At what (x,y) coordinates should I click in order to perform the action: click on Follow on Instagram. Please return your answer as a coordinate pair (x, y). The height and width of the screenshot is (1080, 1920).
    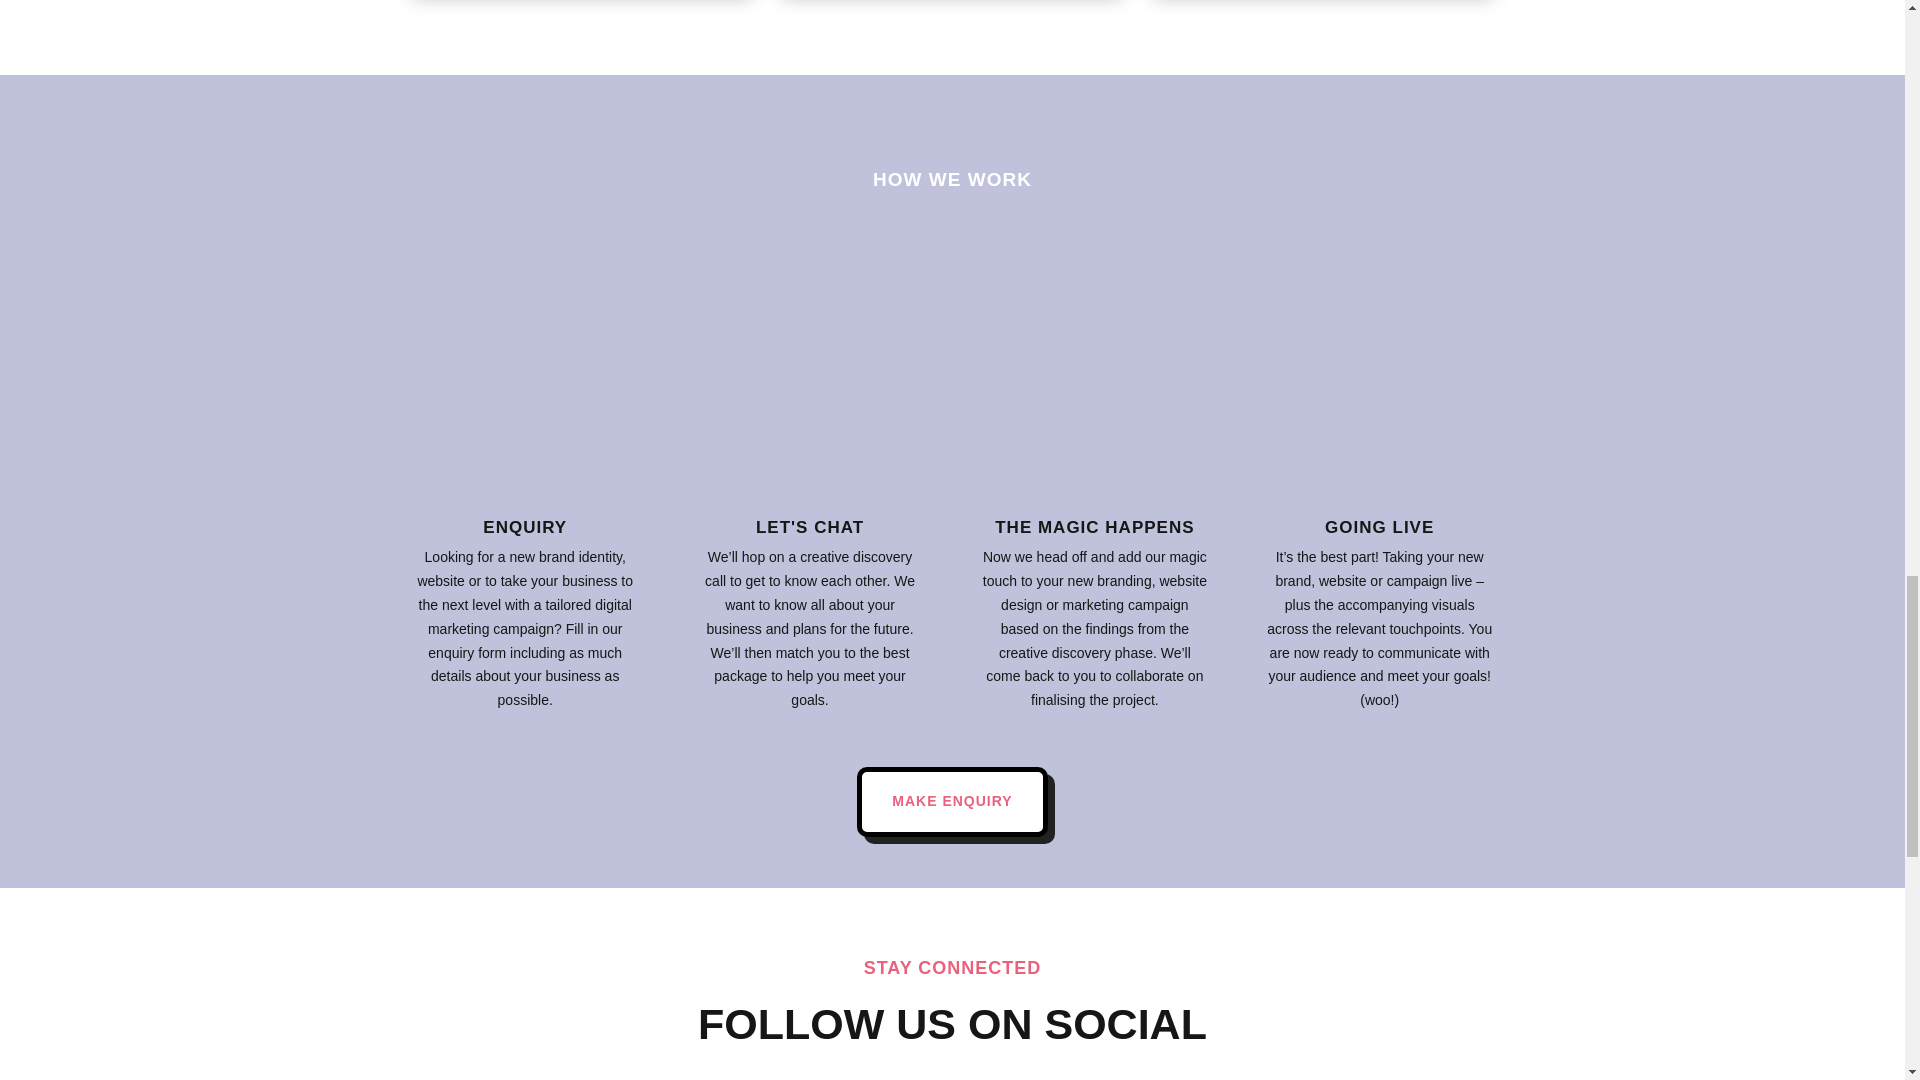
    Looking at the image, I should click on (972, 1076).